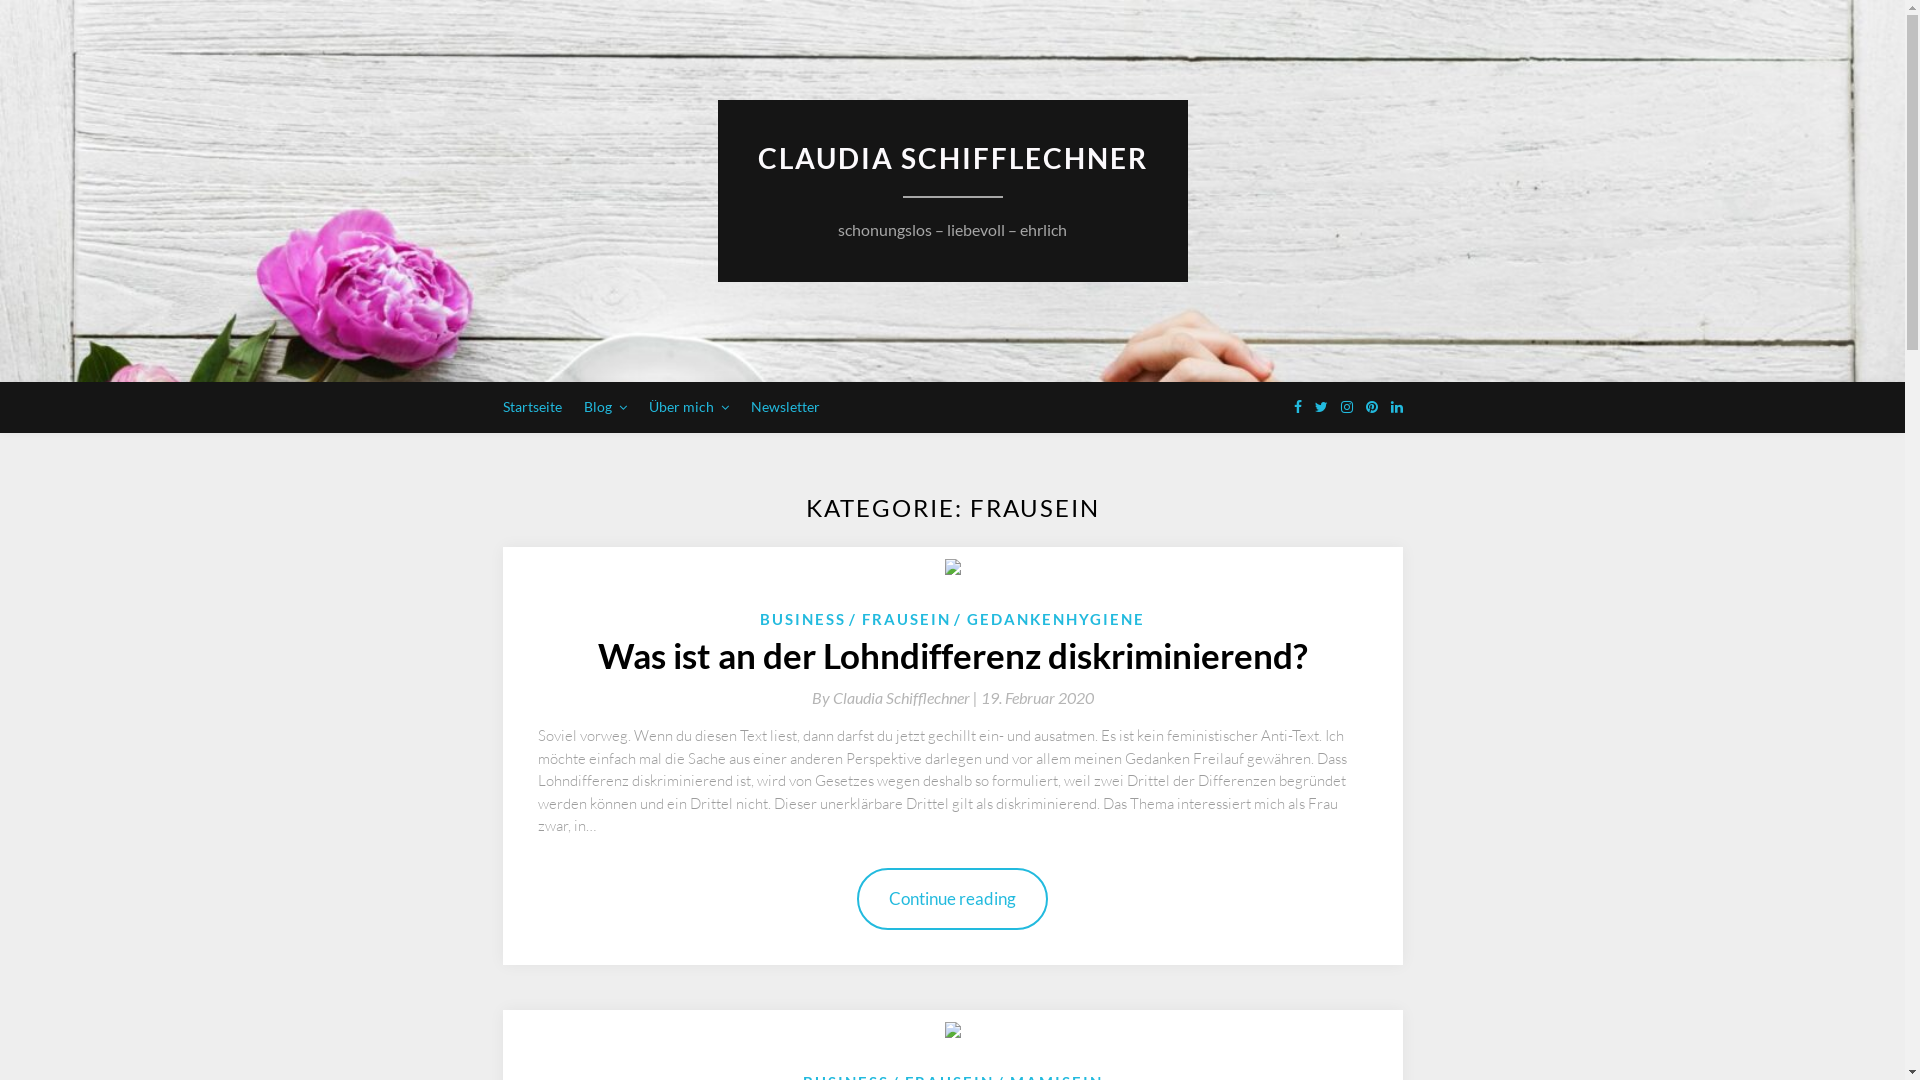 The width and height of the screenshot is (1920, 1080). I want to click on FRAUSEIN, so click(900, 619).